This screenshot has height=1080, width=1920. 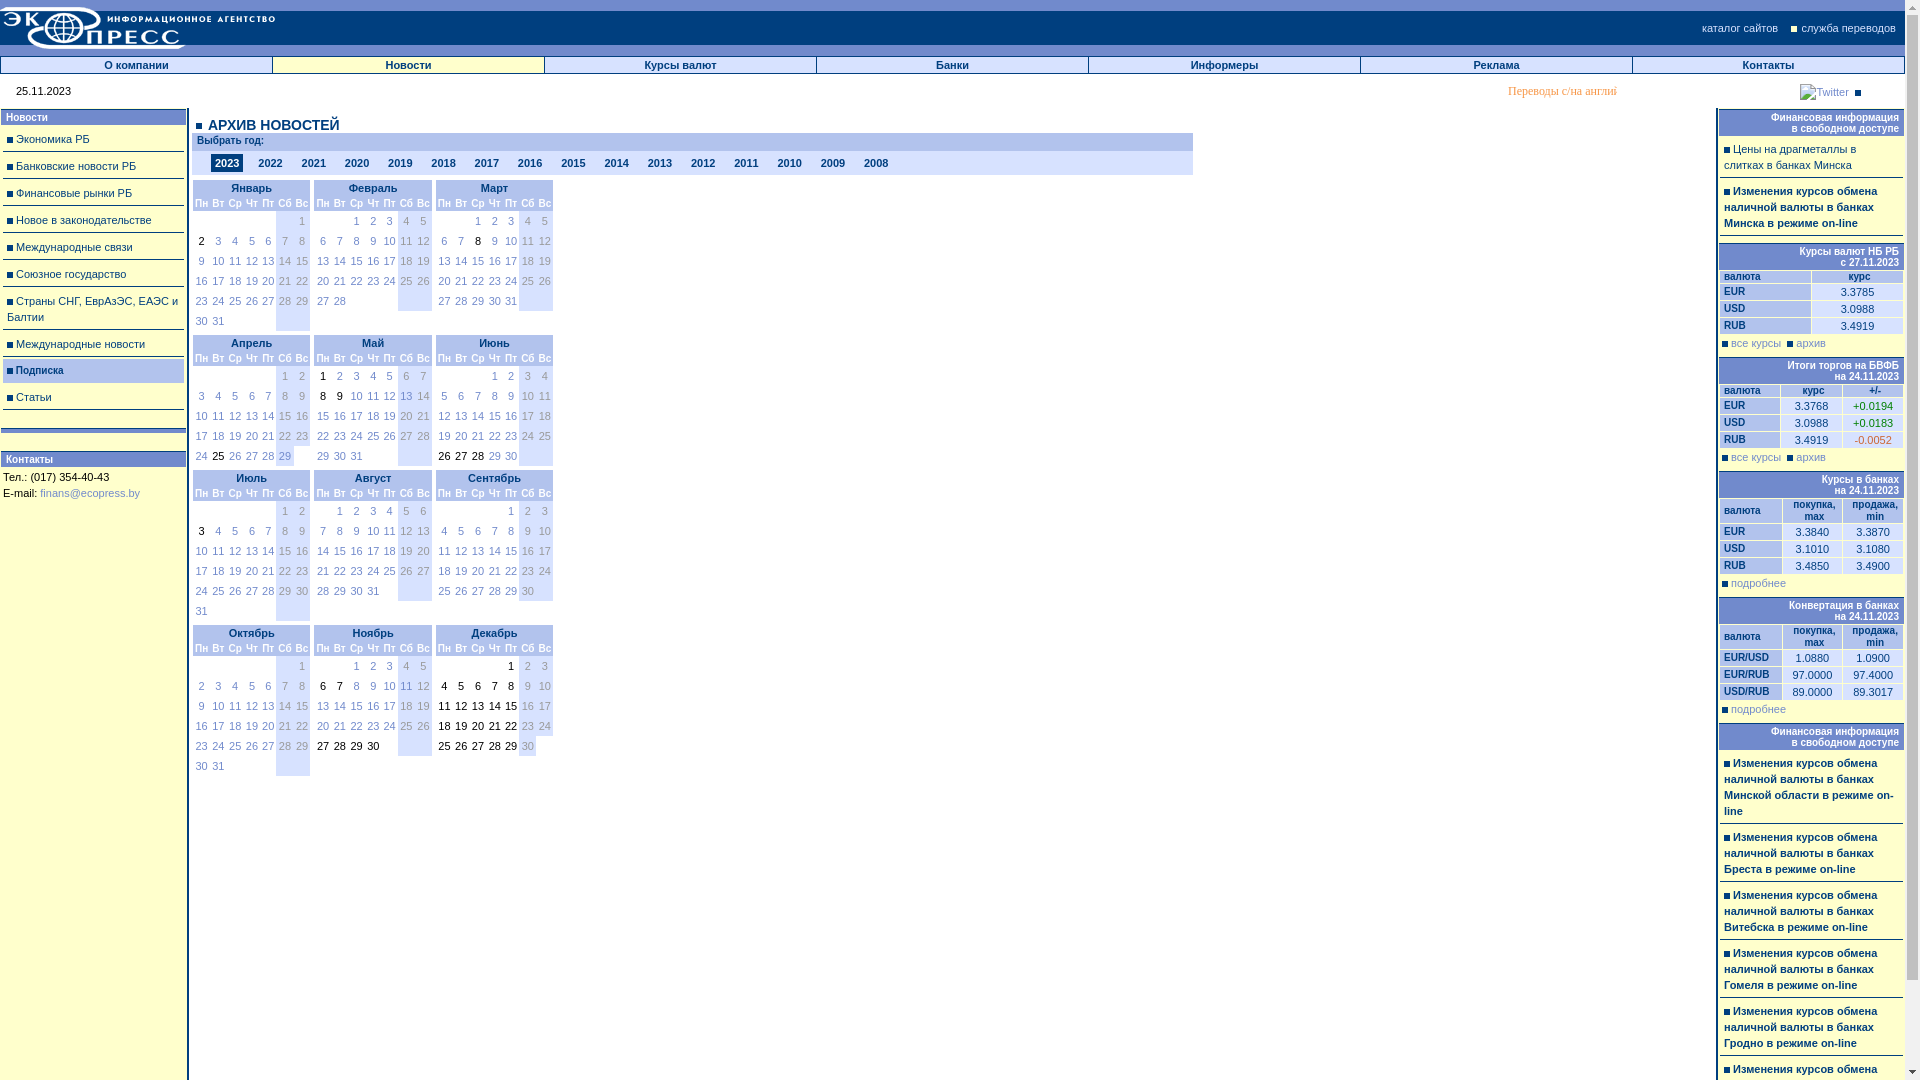 I want to click on 27, so click(x=268, y=746).